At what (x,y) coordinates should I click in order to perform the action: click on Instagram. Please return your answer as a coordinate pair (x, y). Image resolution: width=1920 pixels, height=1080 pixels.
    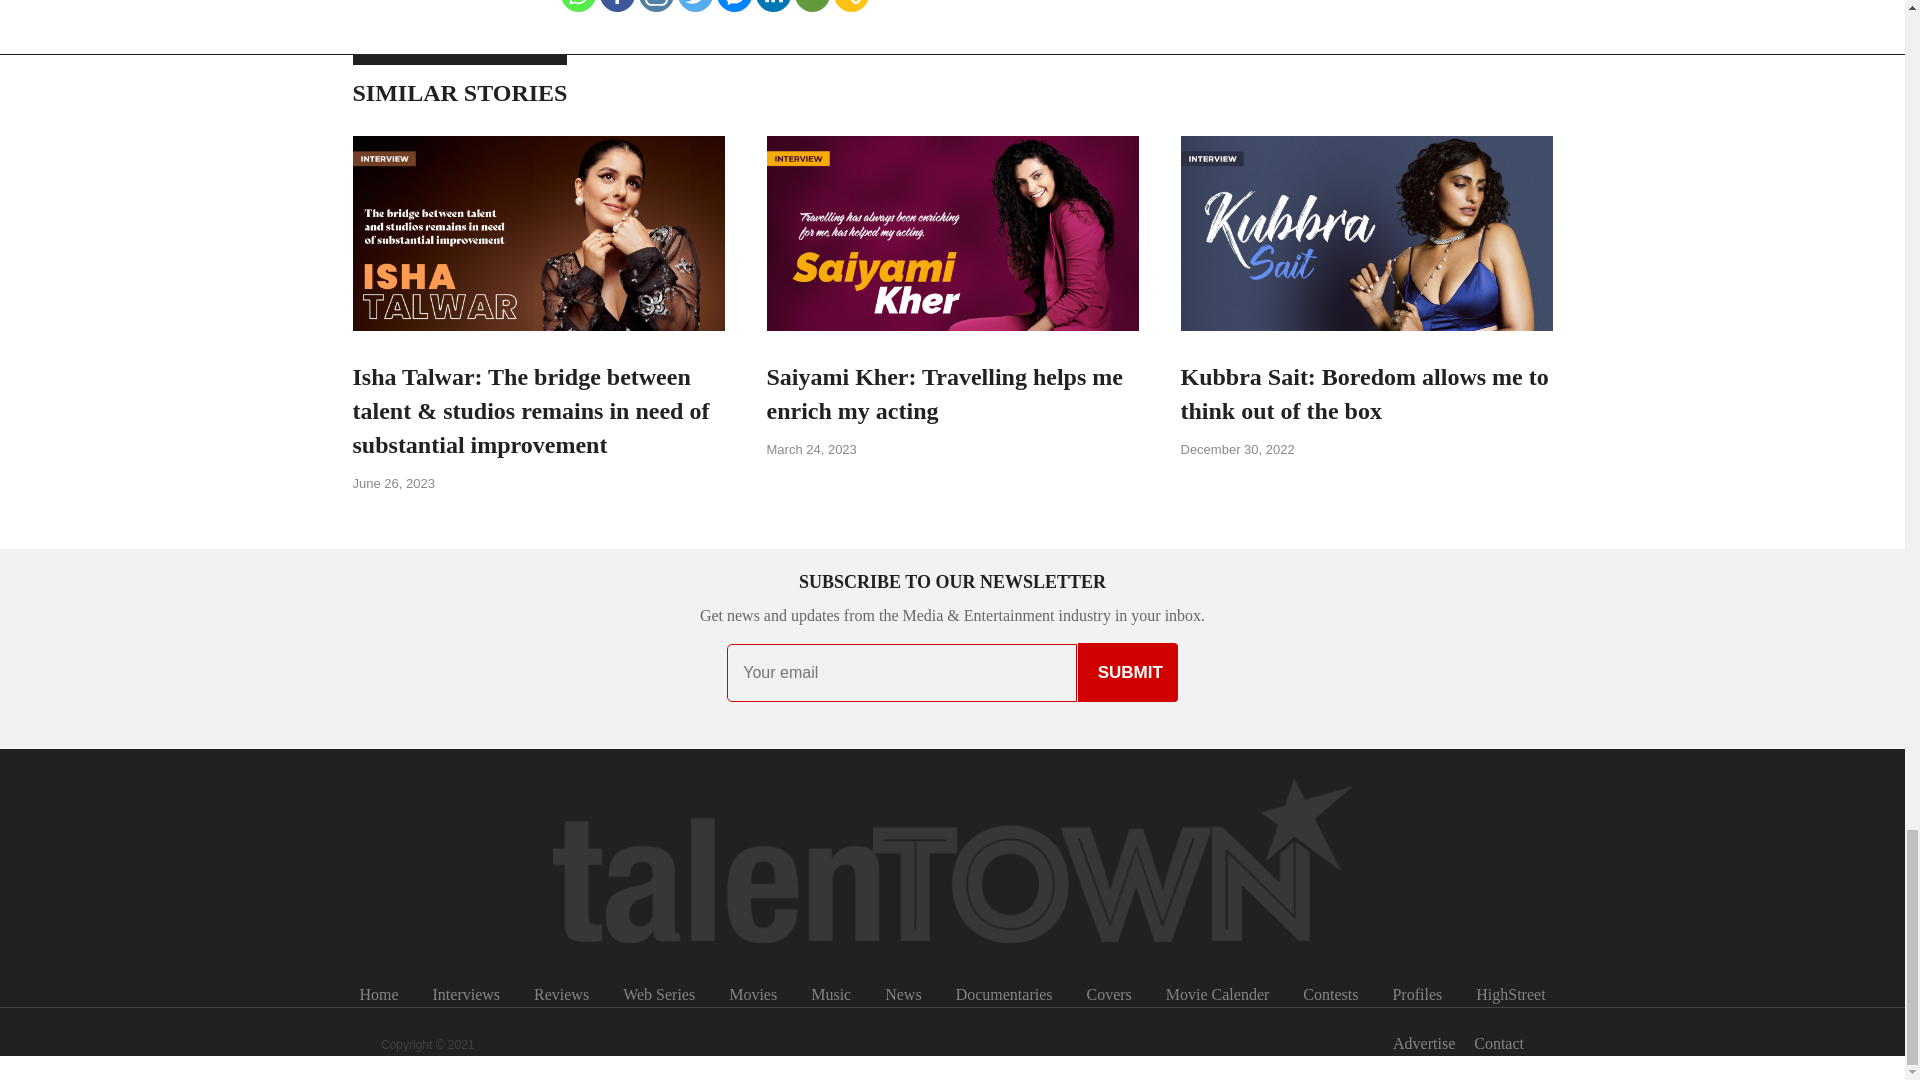
    Looking at the image, I should click on (656, 6).